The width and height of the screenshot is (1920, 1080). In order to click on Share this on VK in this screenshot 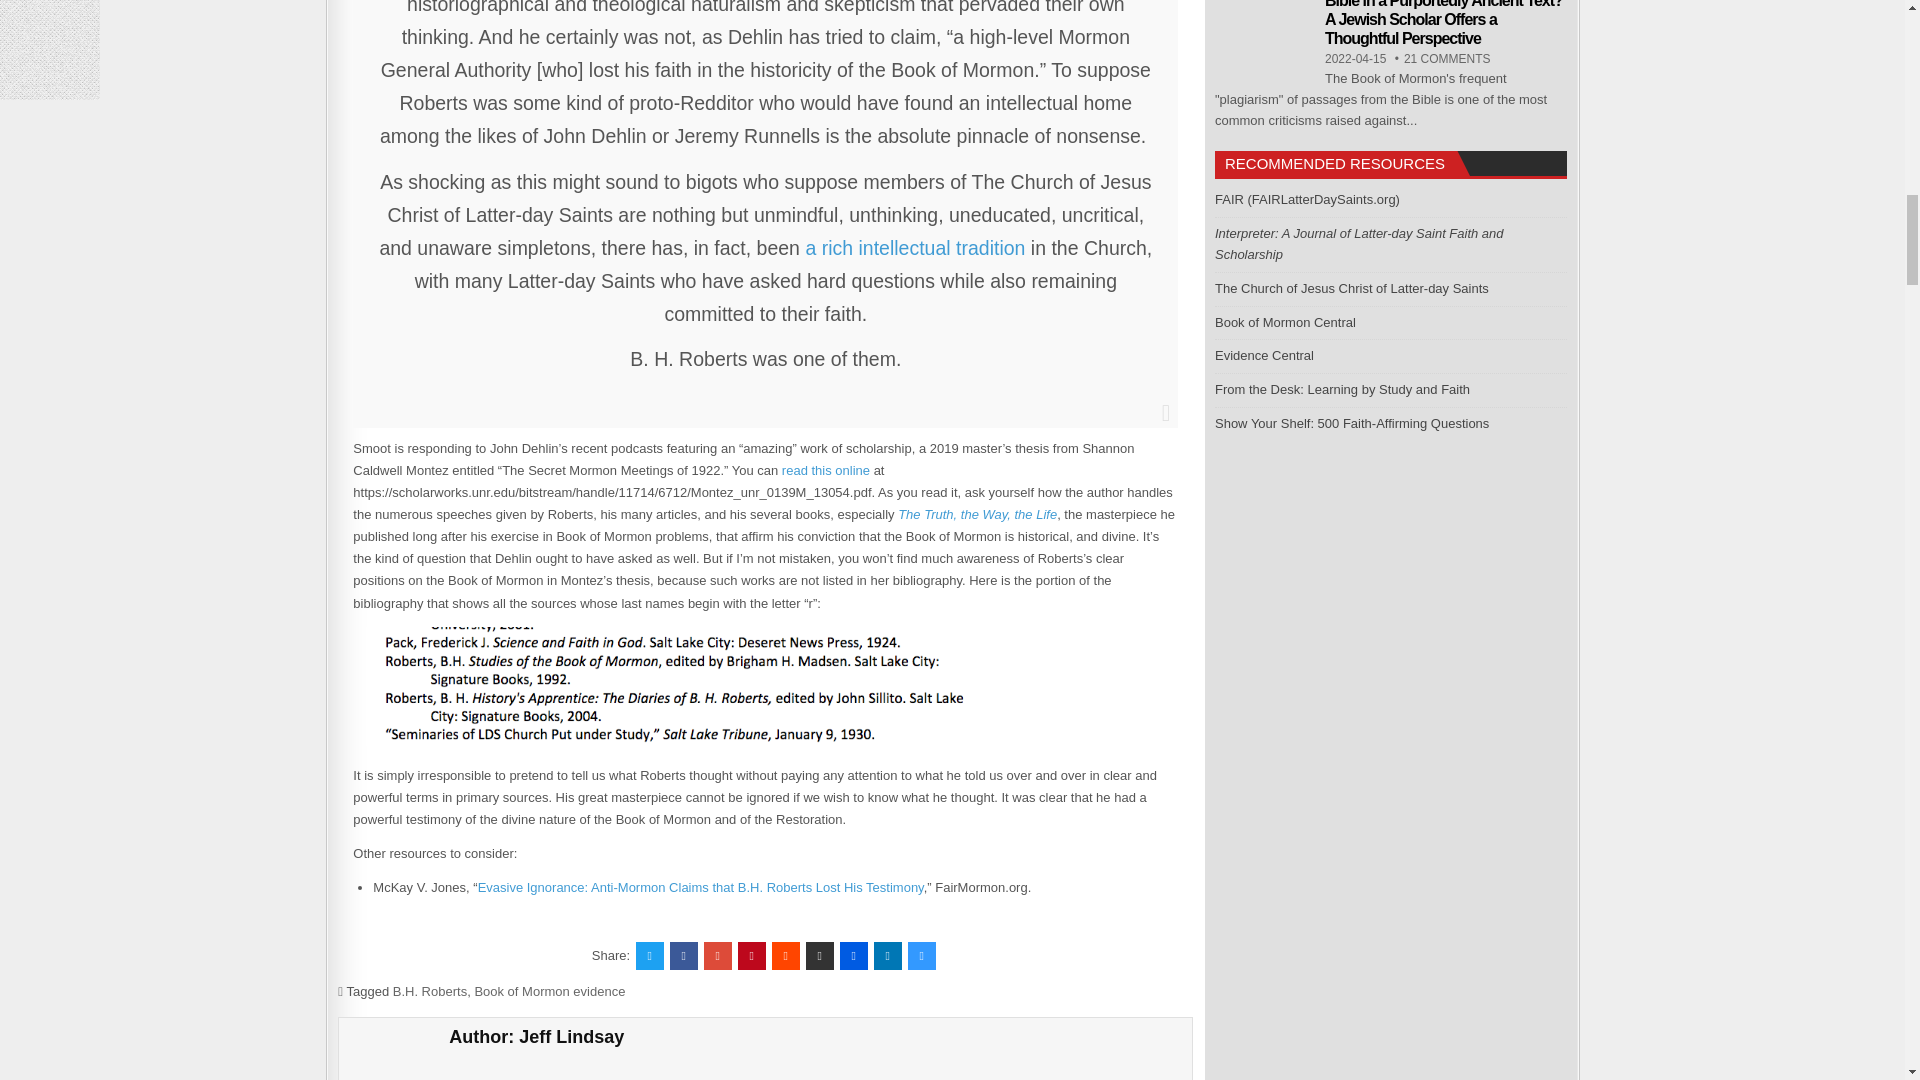, I will do `click(820, 955)`.